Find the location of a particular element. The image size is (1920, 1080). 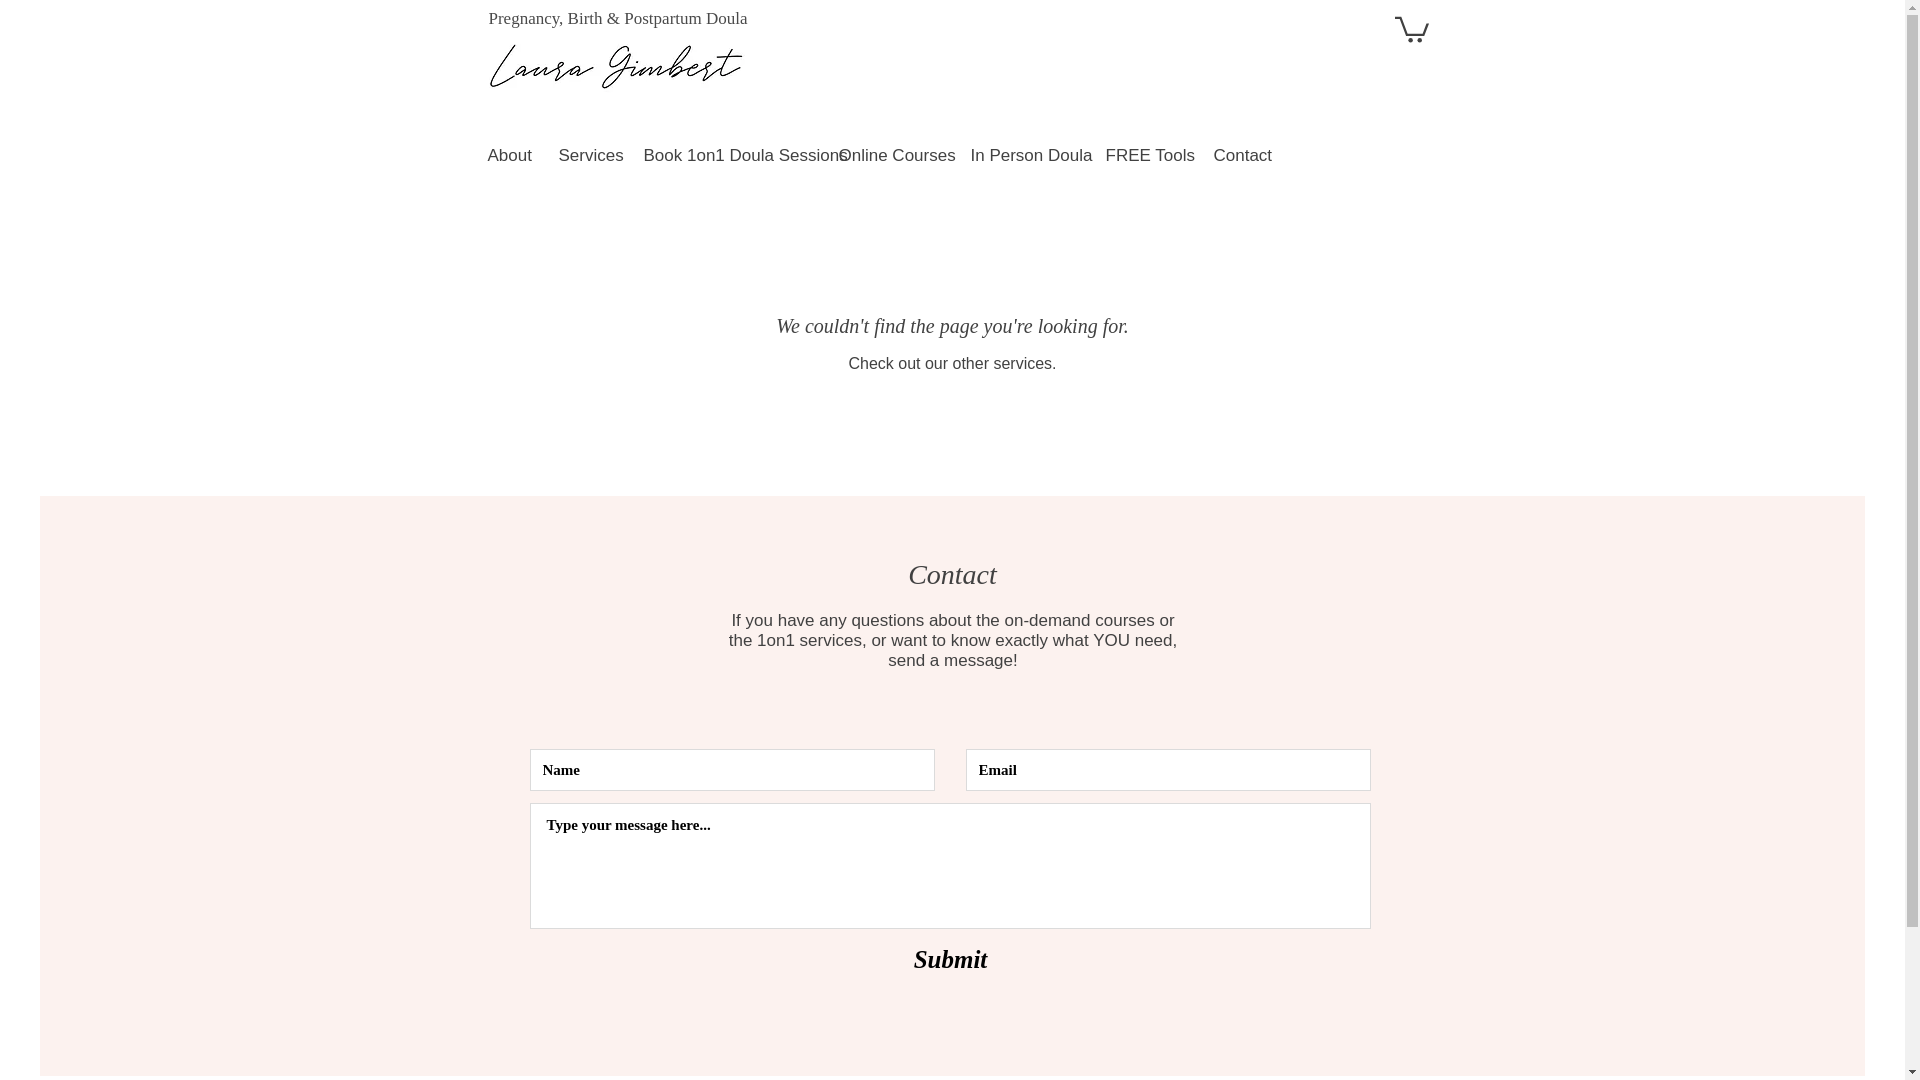

In Person Doula is located at coordinates (1023, 155).